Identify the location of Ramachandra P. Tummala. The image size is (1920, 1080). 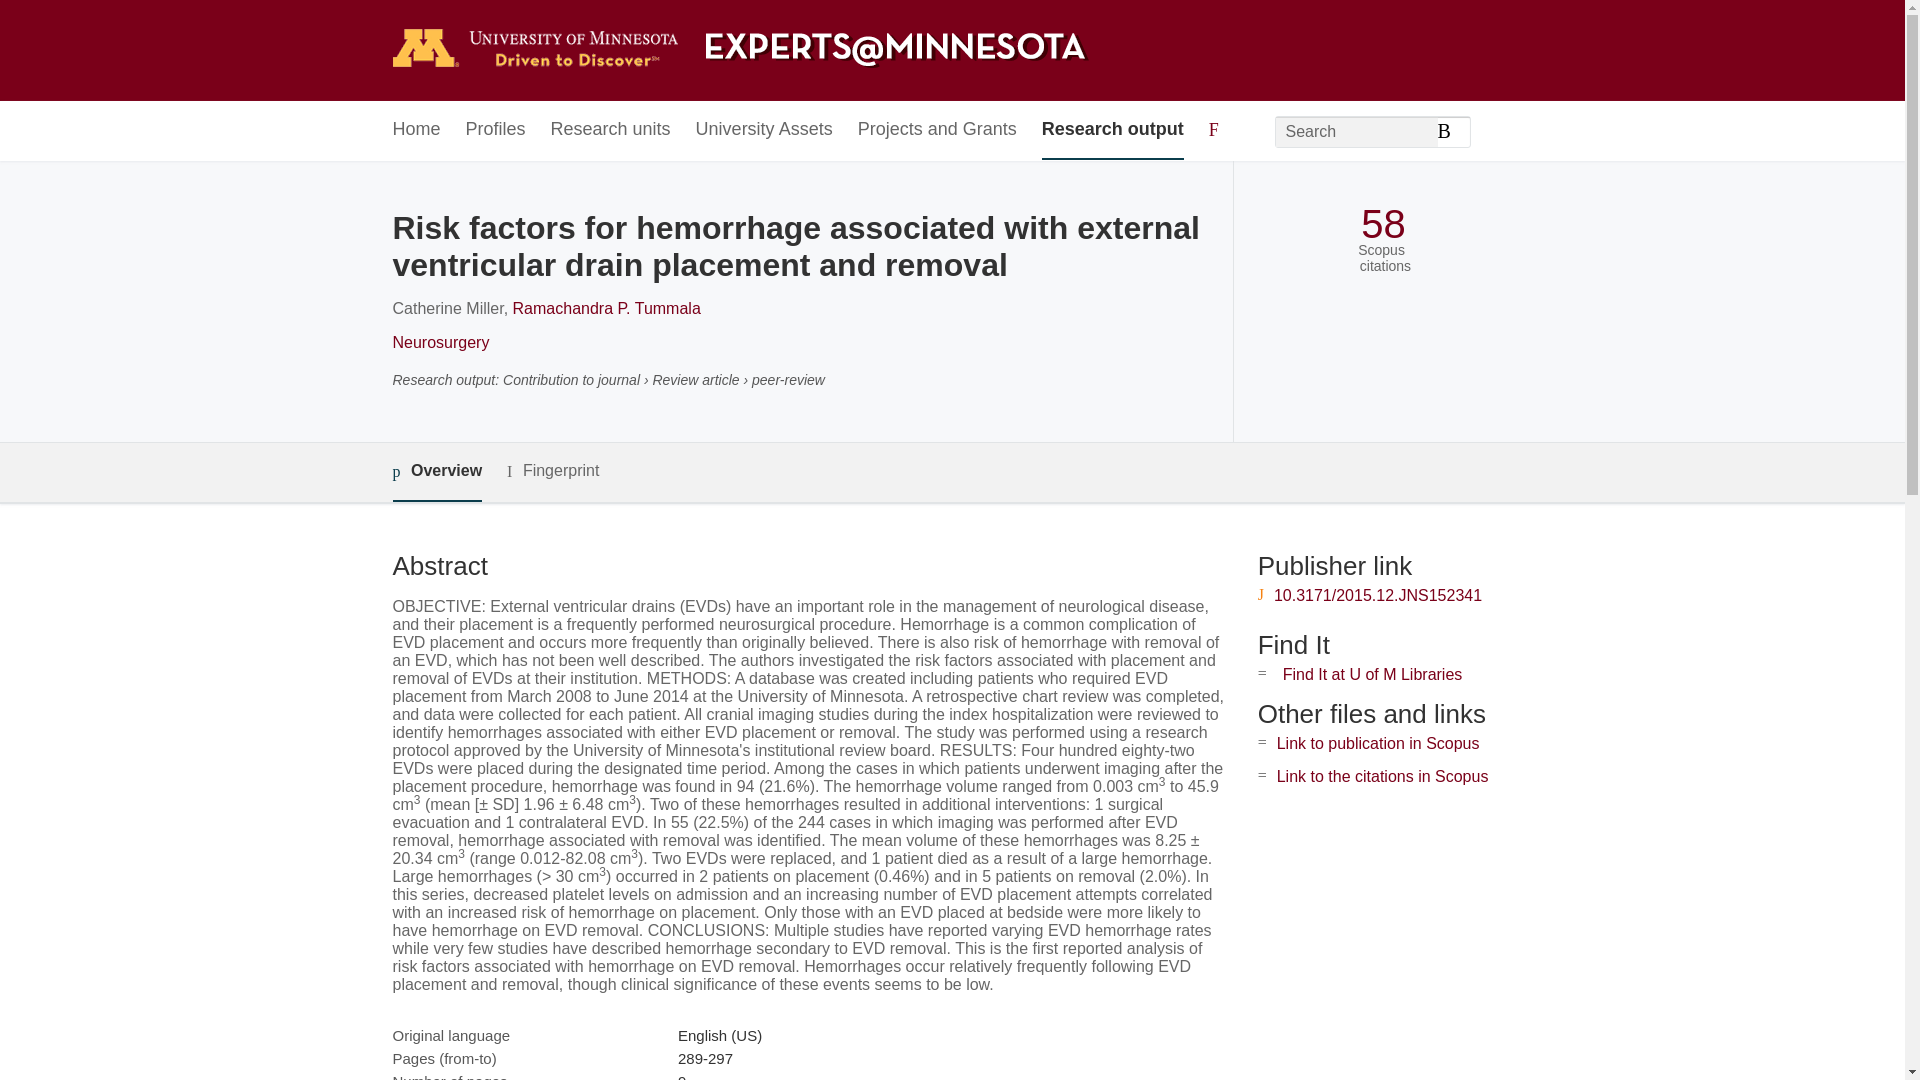
(606, 308).